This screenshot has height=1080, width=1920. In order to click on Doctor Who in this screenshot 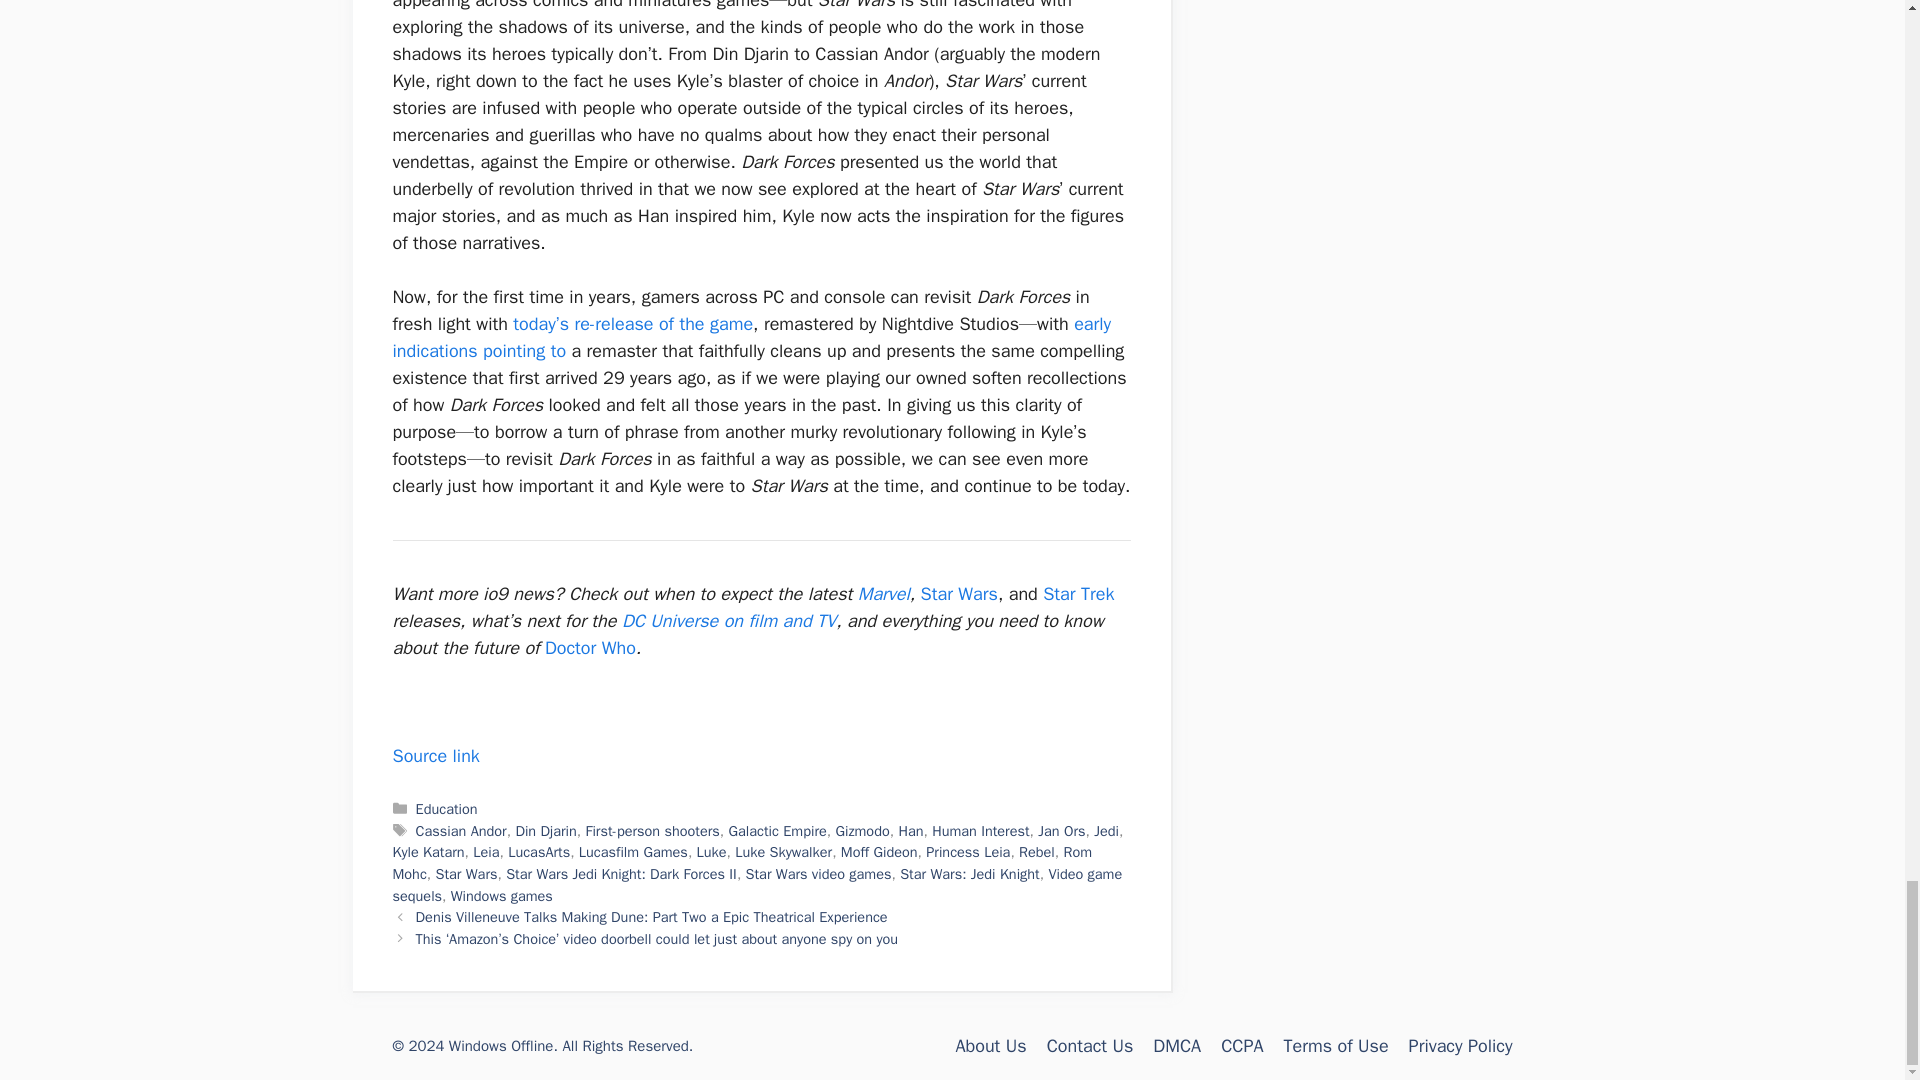, I will do `click(590, 648)`.